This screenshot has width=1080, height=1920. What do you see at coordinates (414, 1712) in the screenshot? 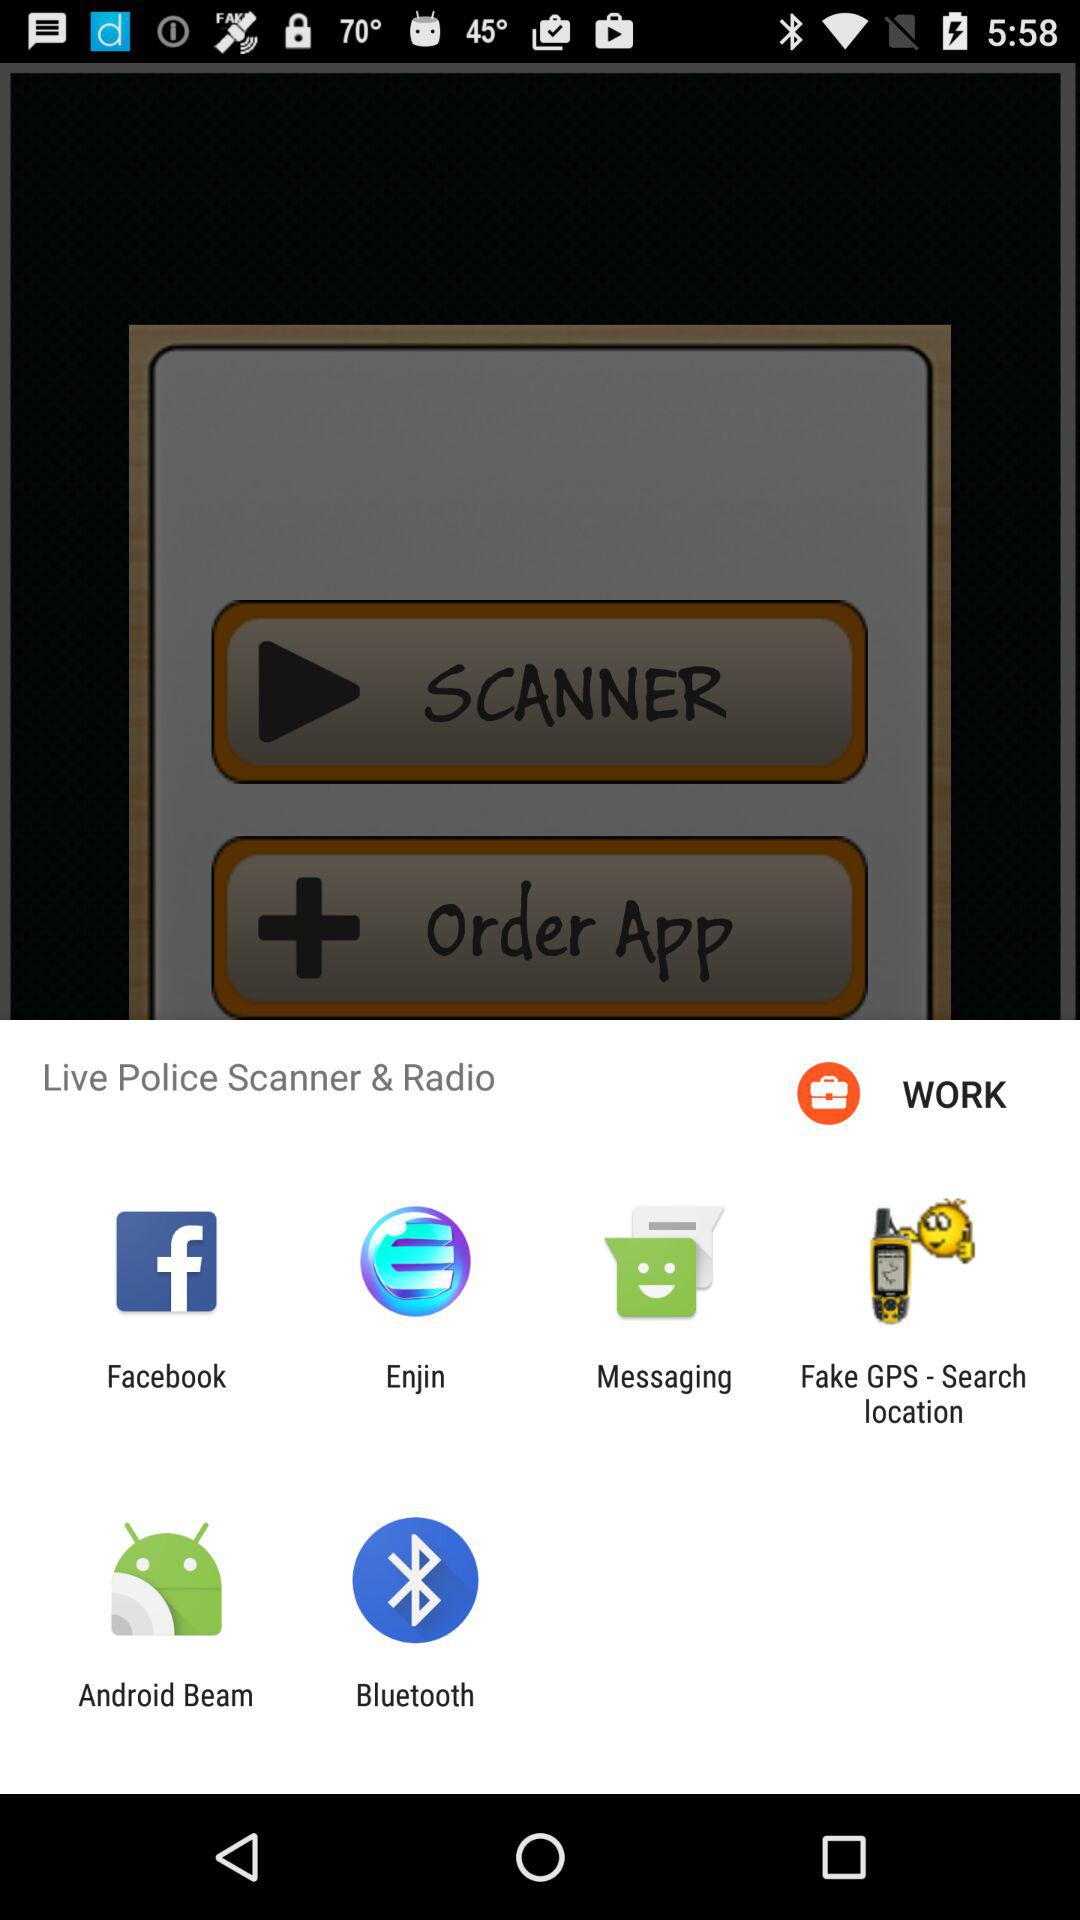
I see `launch item next to the android beam icon` at bounding box center [414, 1712].